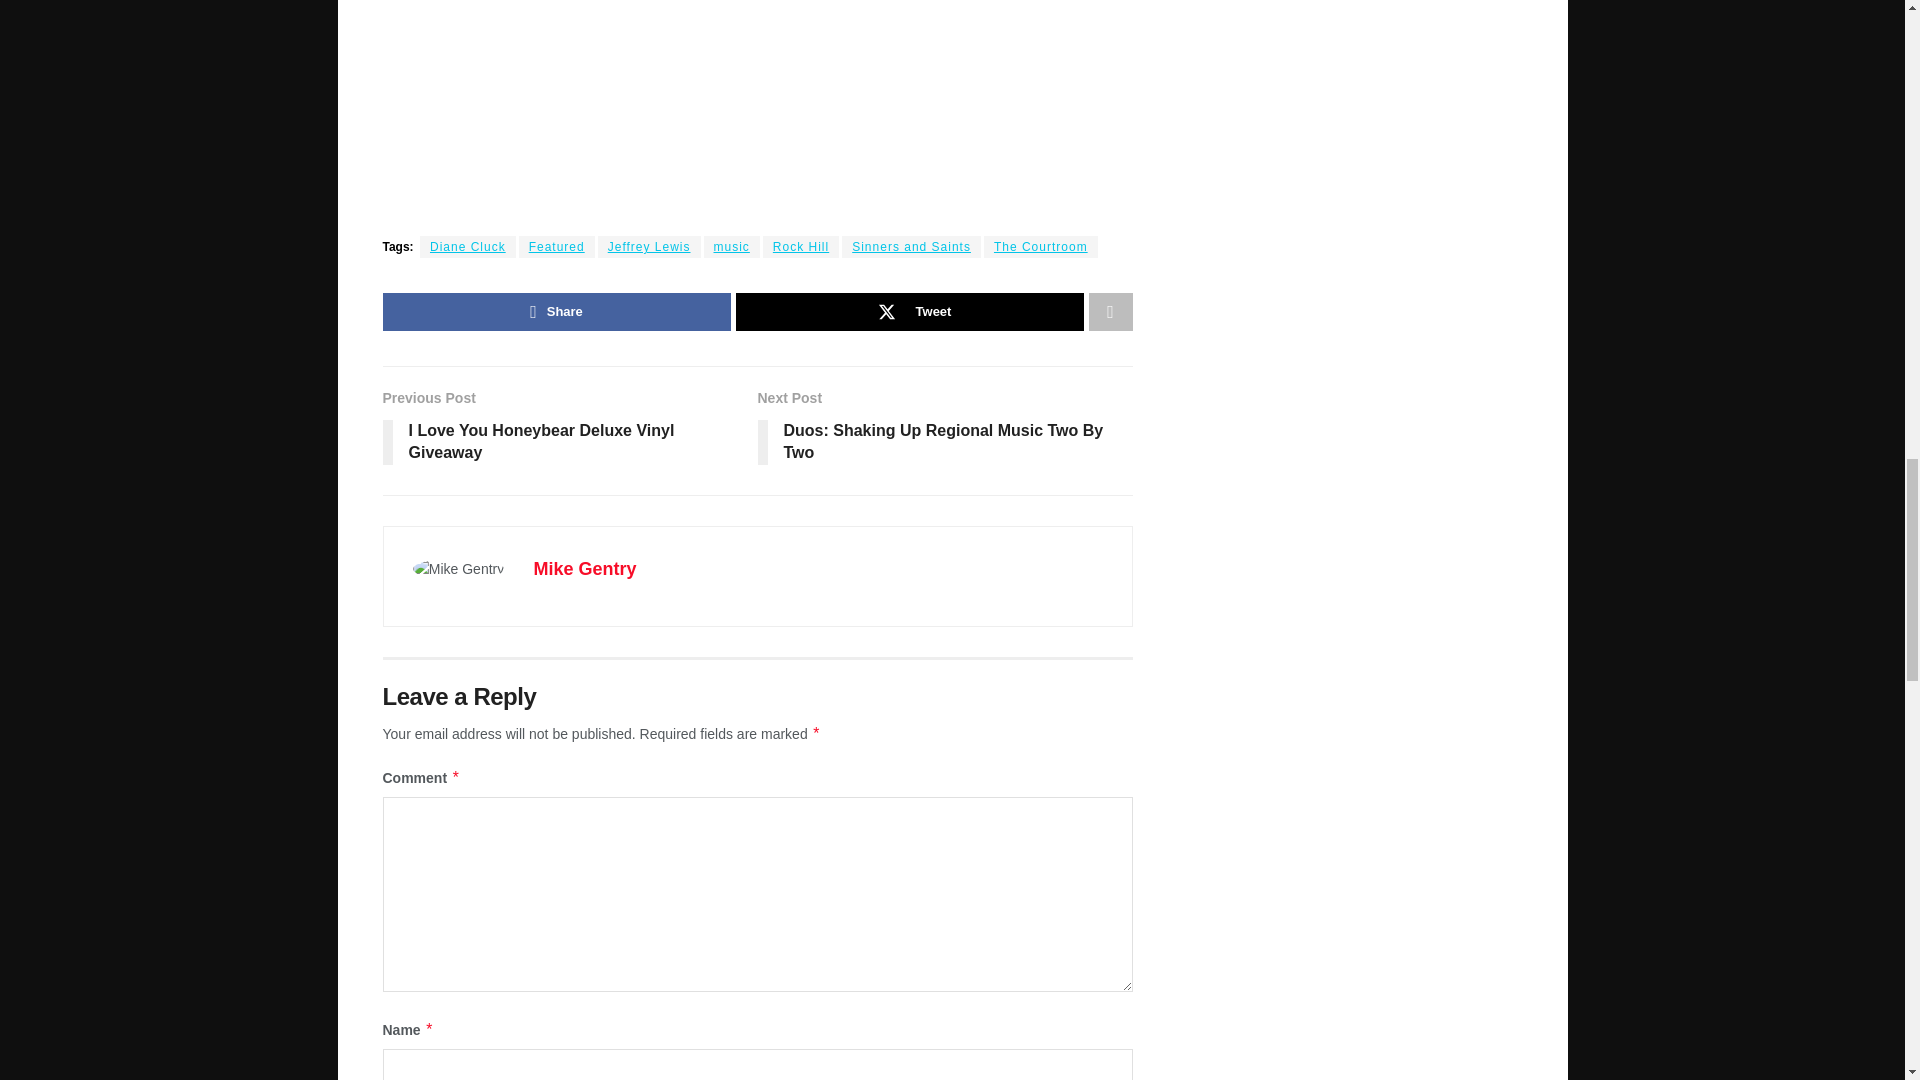 Image resolution: width=1920 pixels, height=1080 pixels. Describe the element at coordinates (732, 247) in the screenshot. I see `music` at that location.